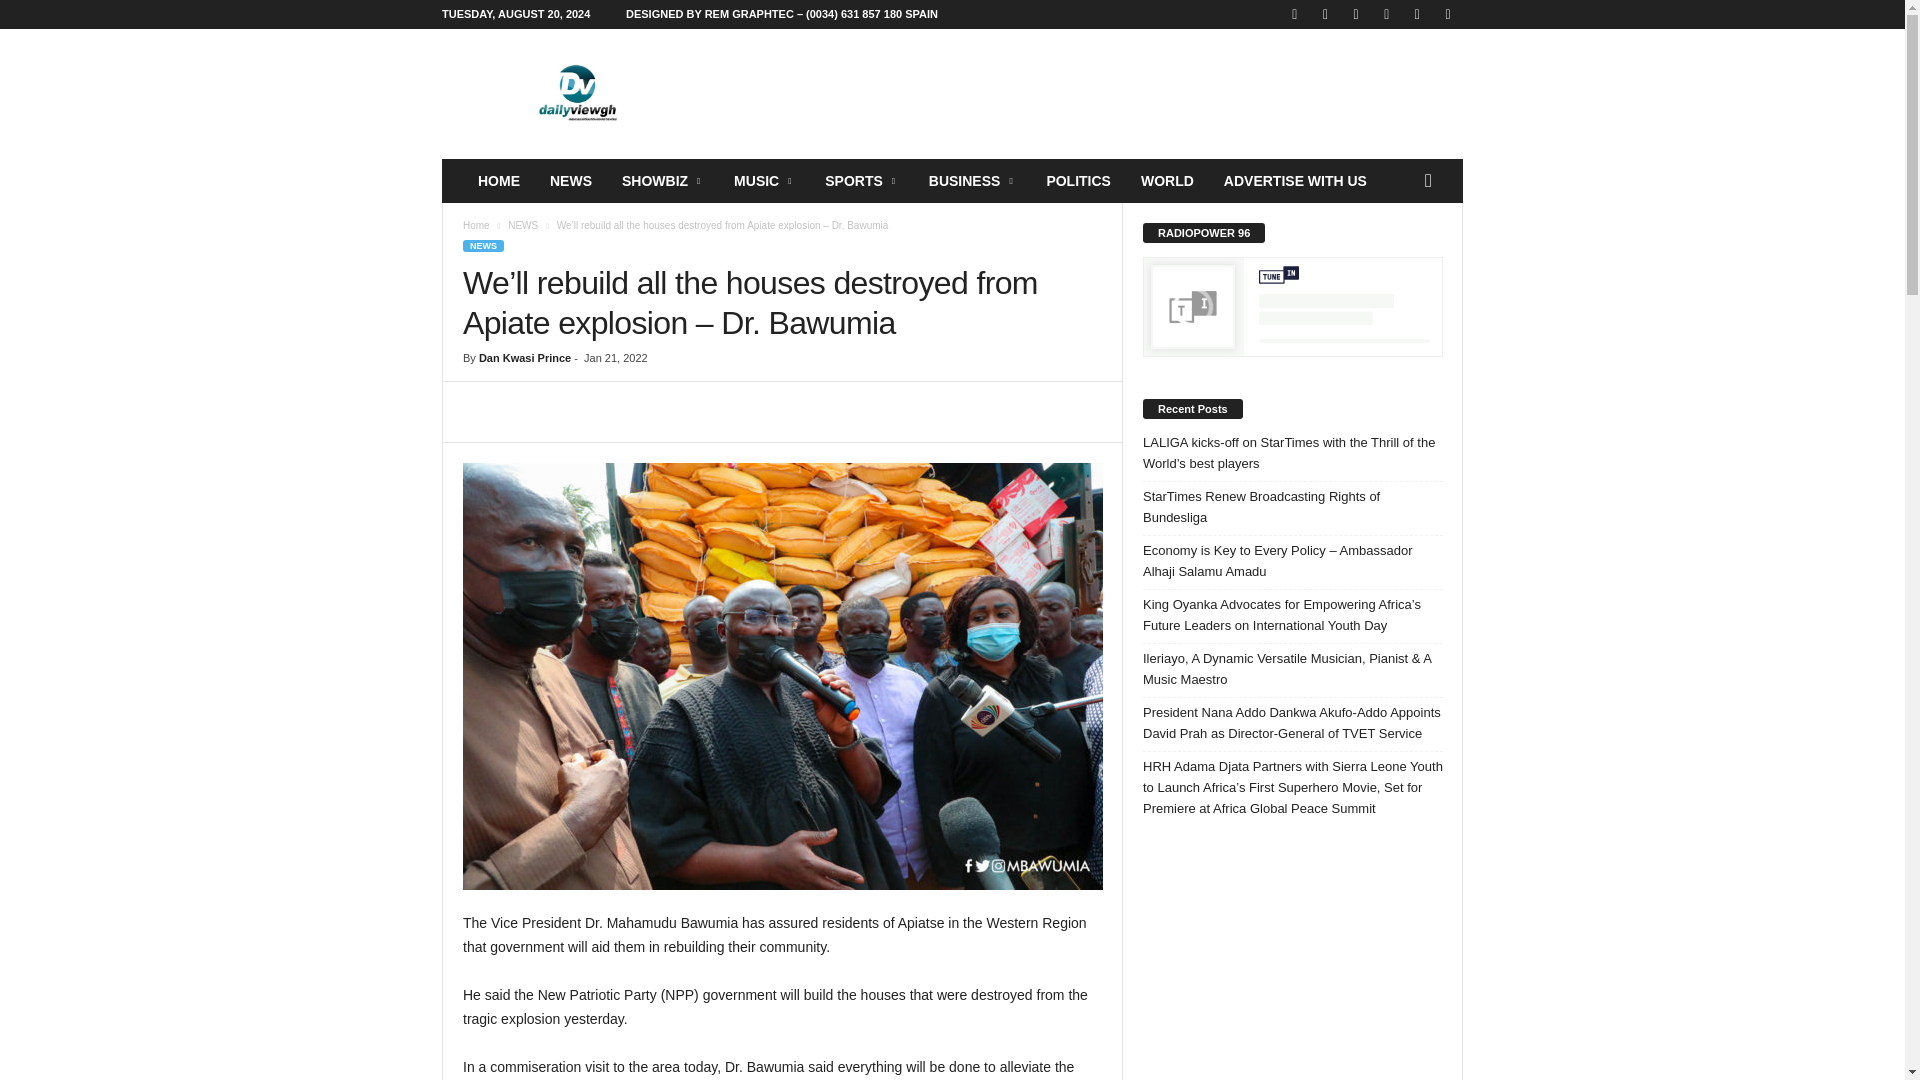 The width and height of the screenshot is (1920, 1080). What do you see at coordinates (578, 94) in the screenshot?
I see `Daily View Gh` at bounding box center [578, 94].